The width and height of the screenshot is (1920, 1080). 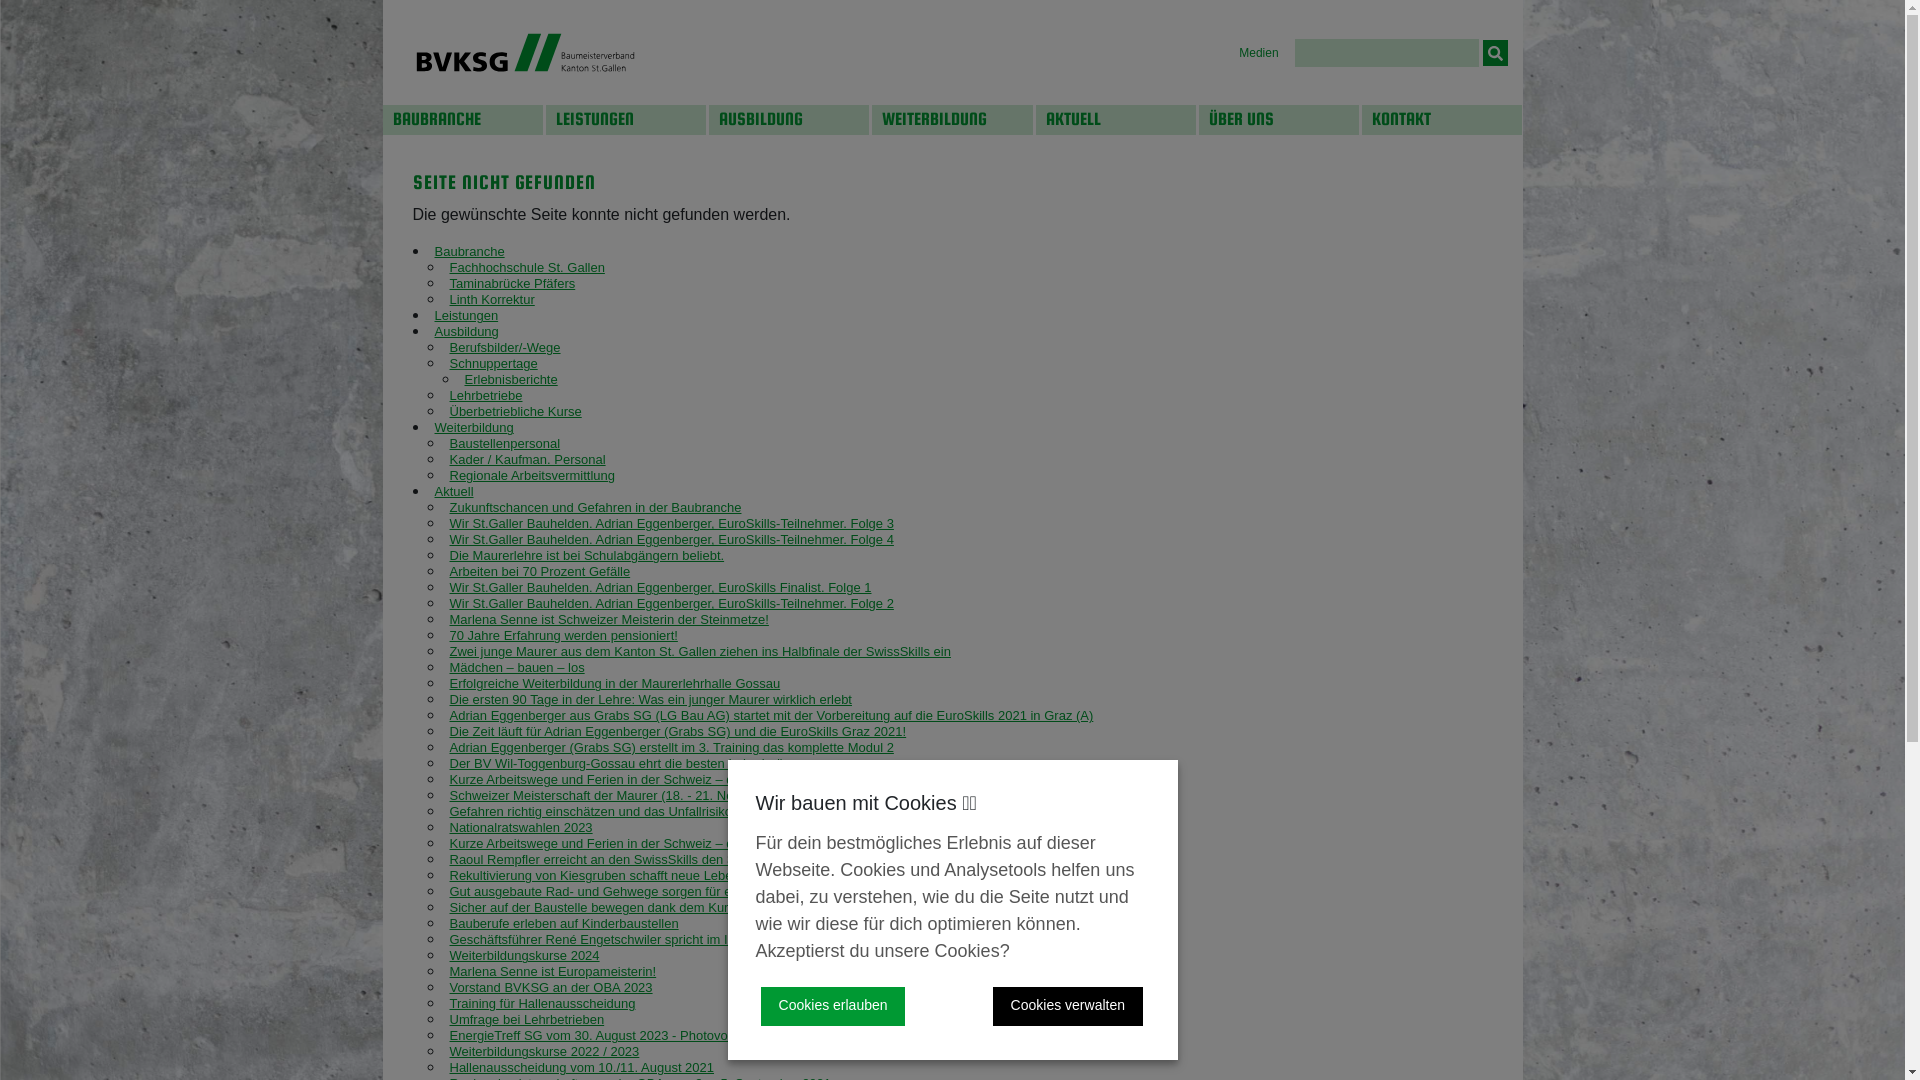 I want to click on Medien, so click(x=1258, y=53).